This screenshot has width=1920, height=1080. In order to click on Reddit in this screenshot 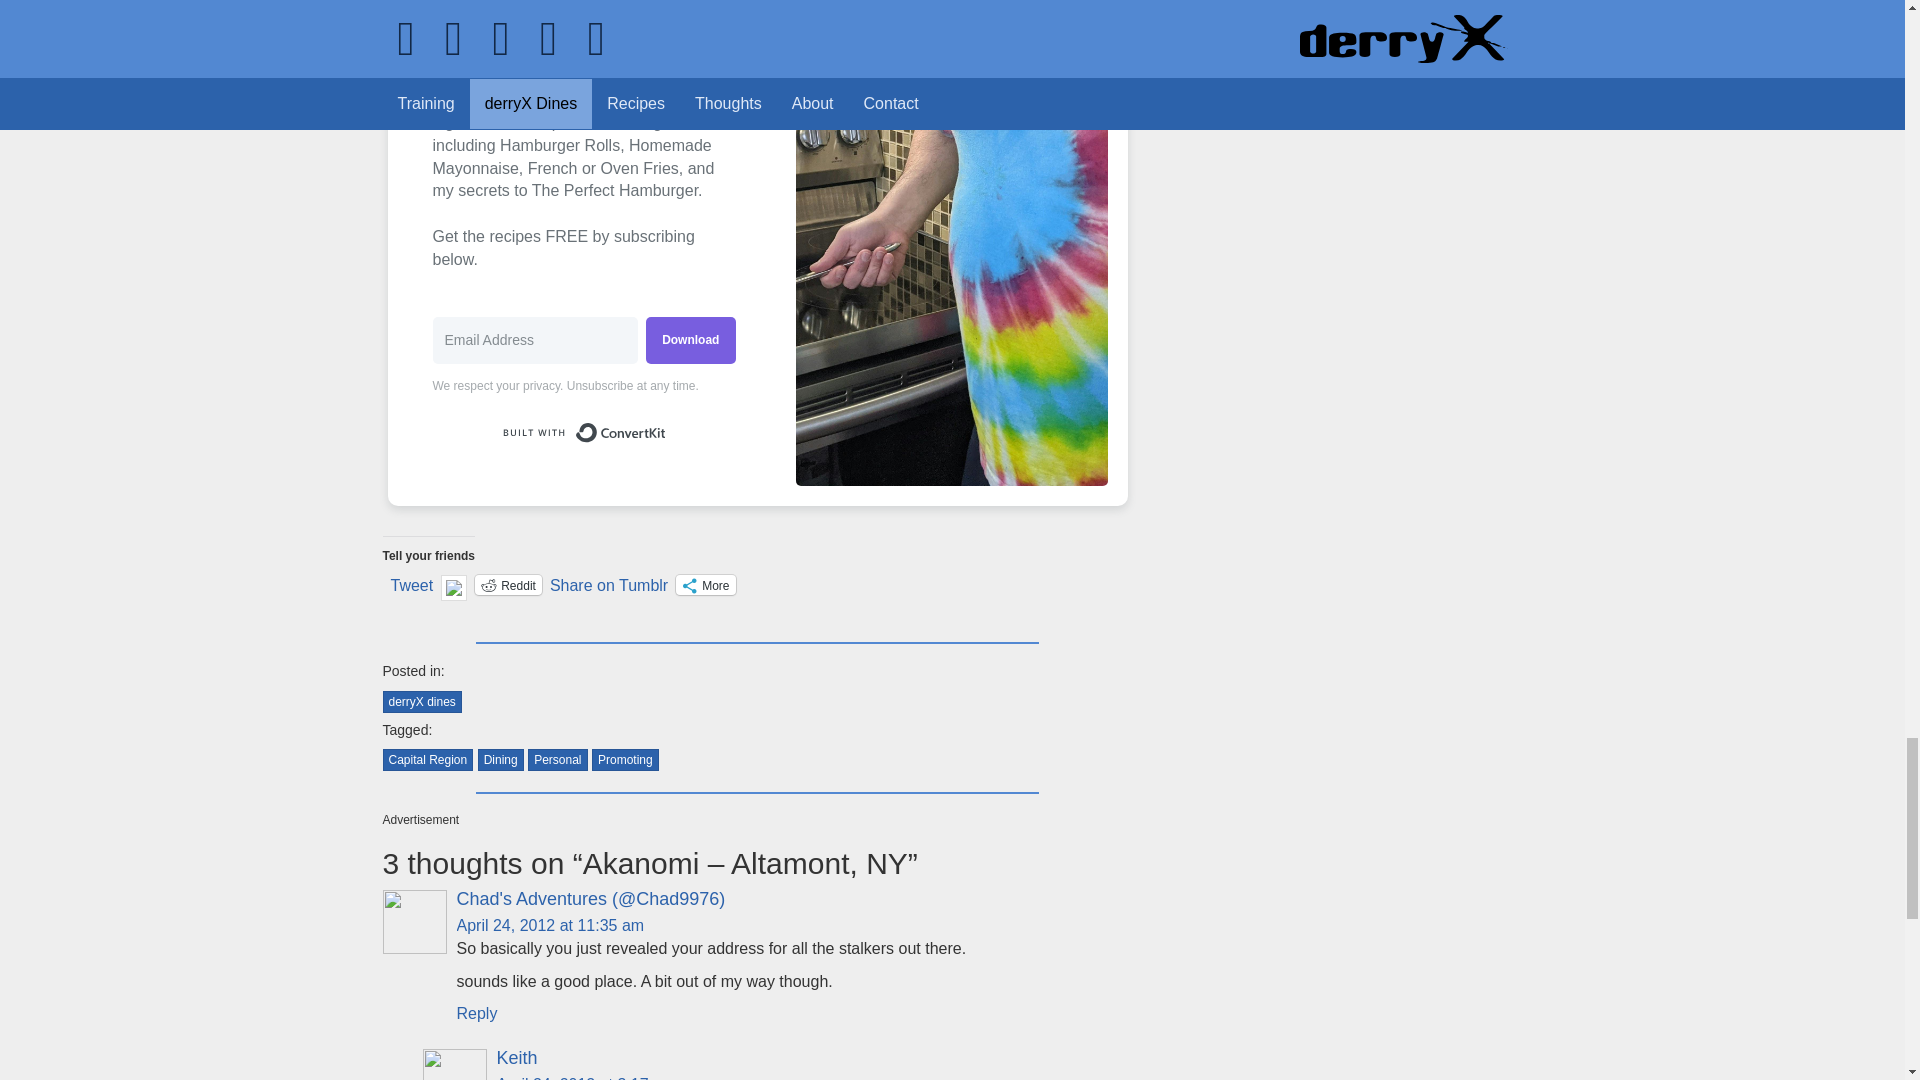, I will do `click(508, 584)`.